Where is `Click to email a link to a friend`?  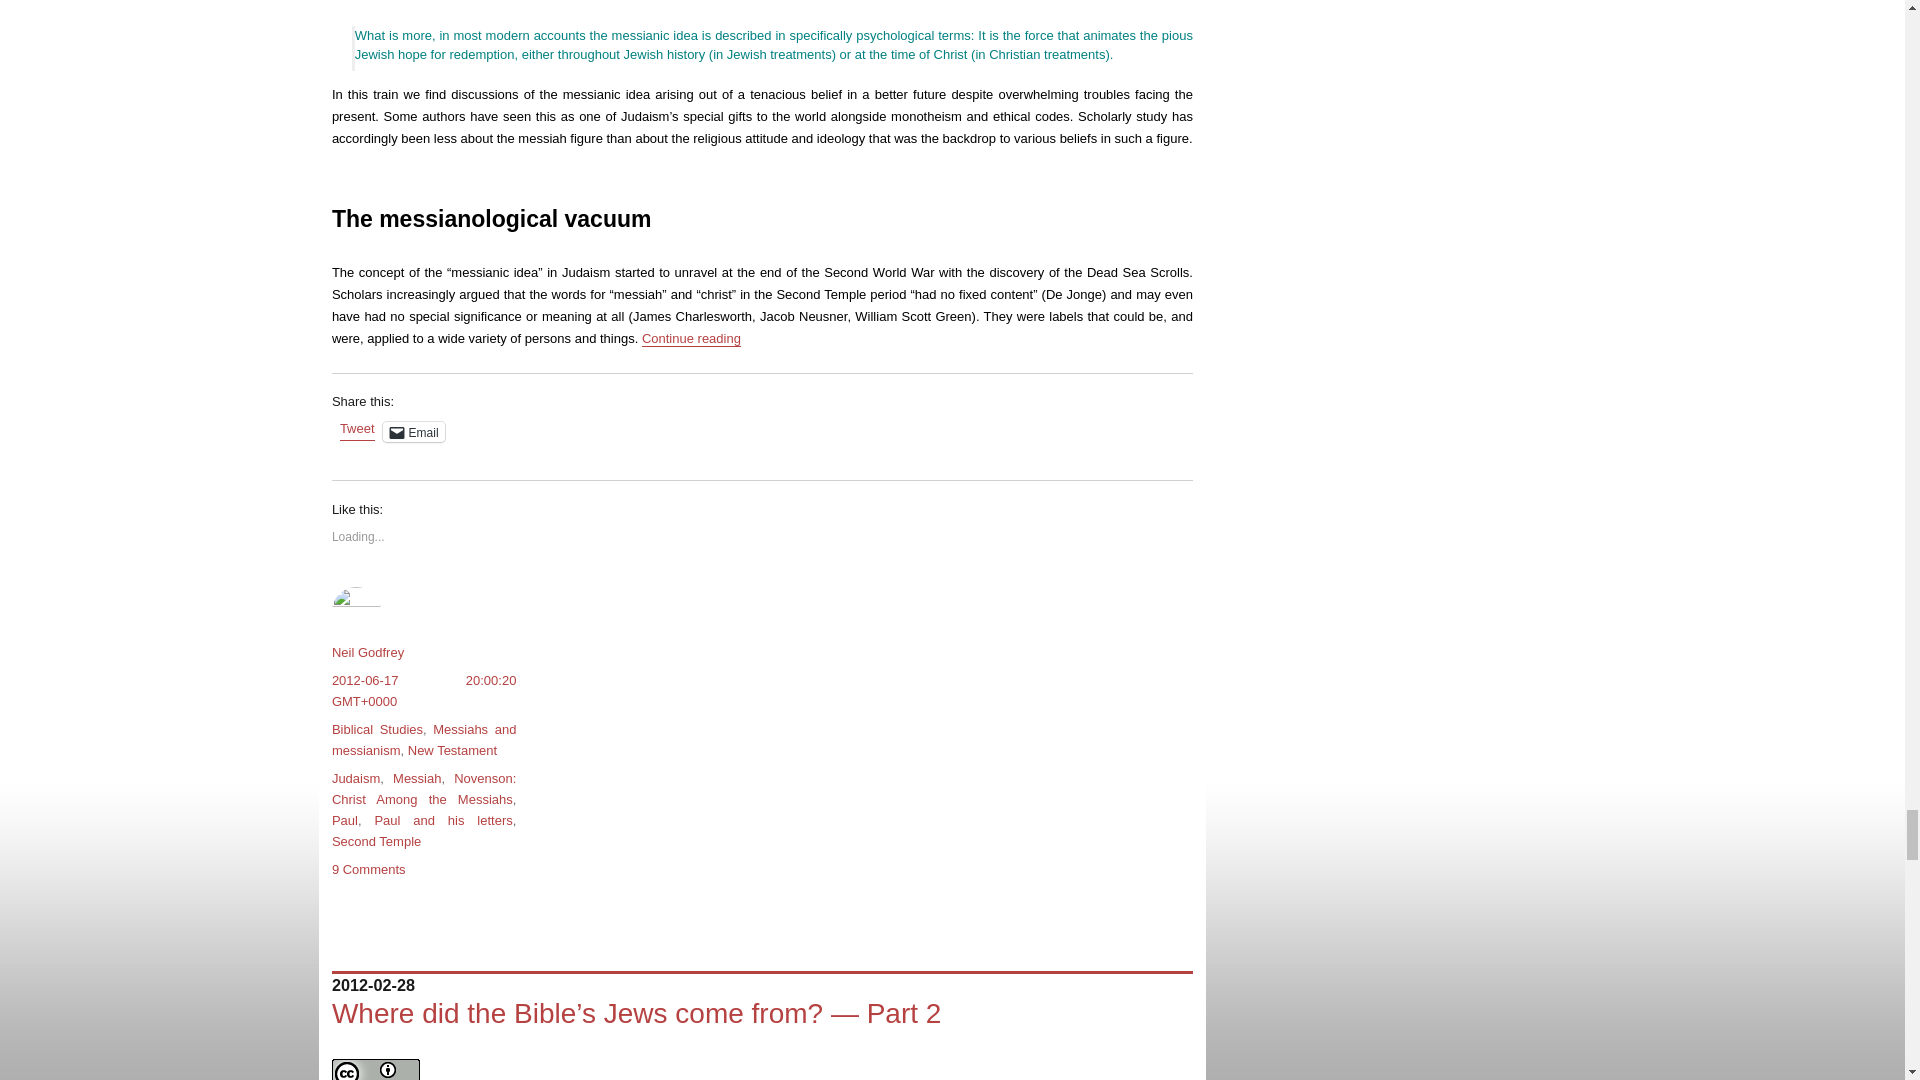
Click to email a link to a friend is located at coordinates (414, 432).